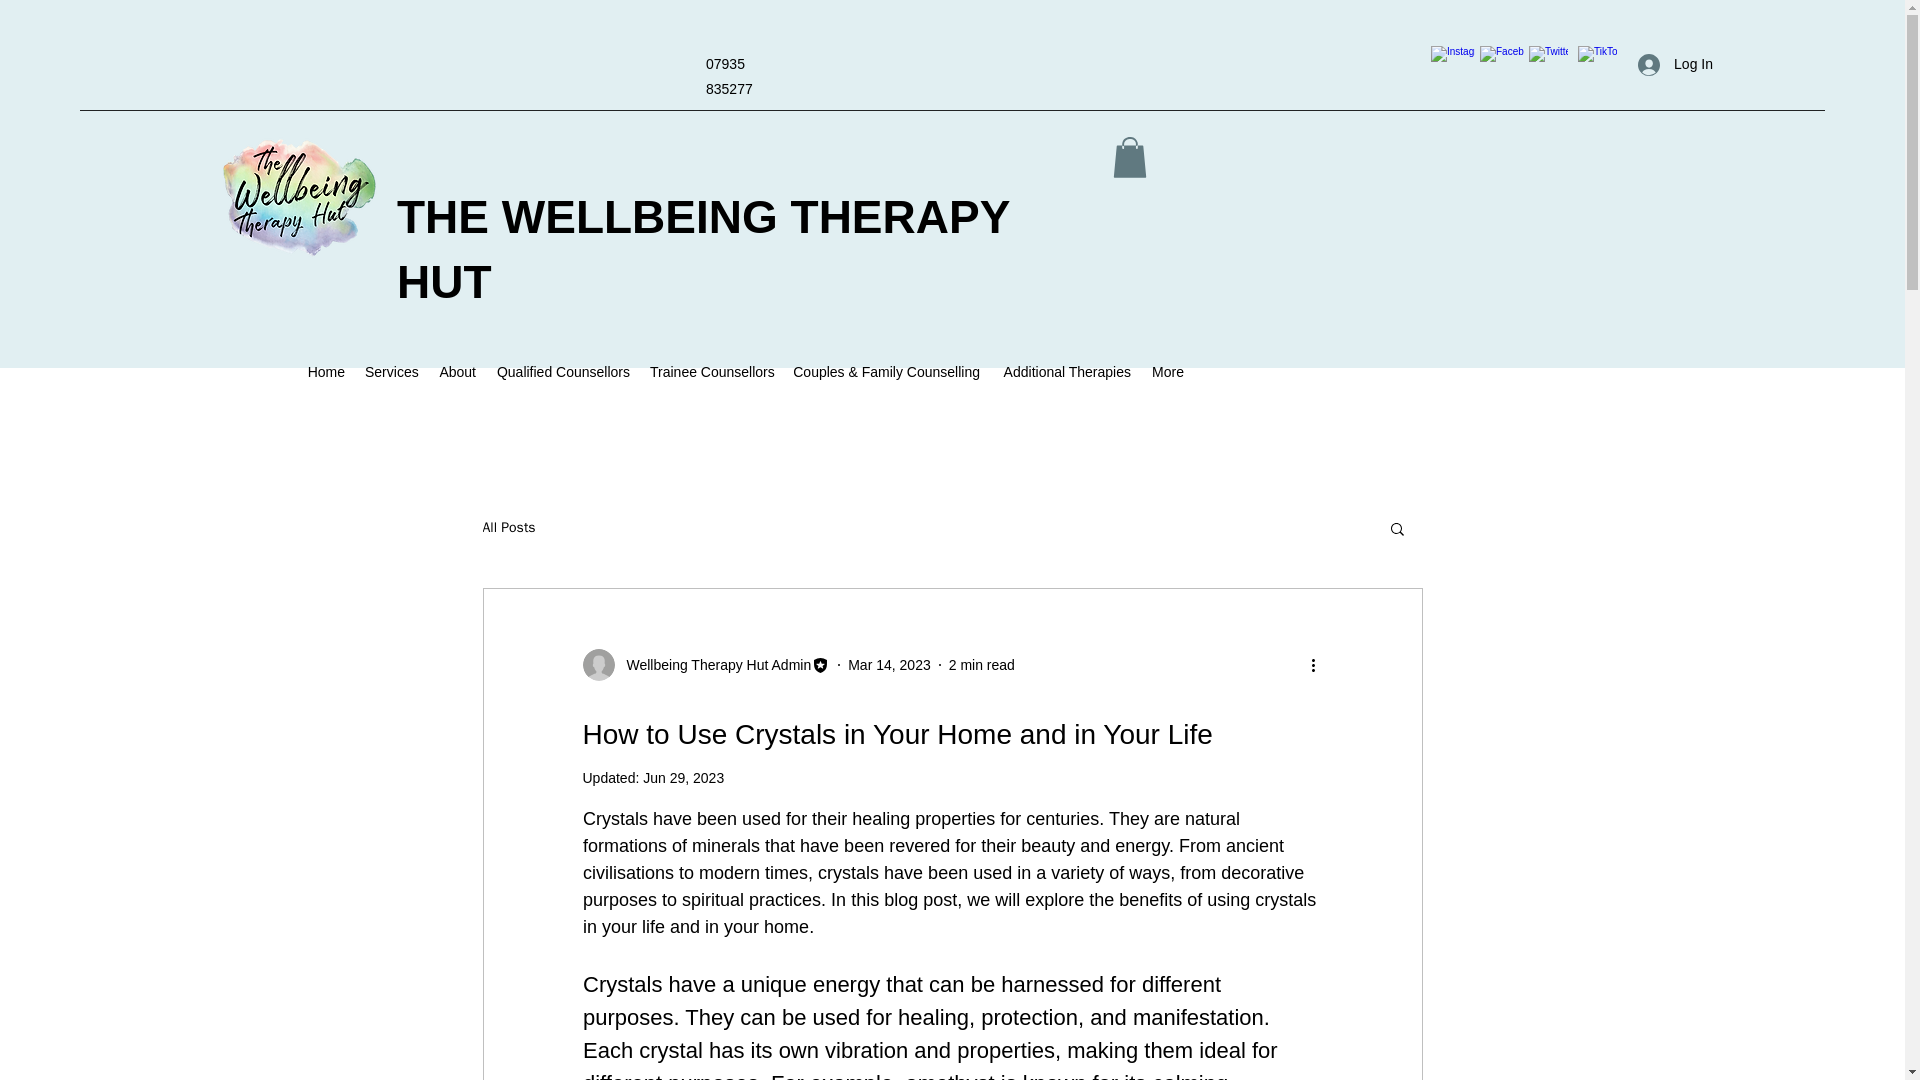 Image resolution: width=1920 pixels, height=1080 pixels. I want to click on 2 min read, so click(982, 664).